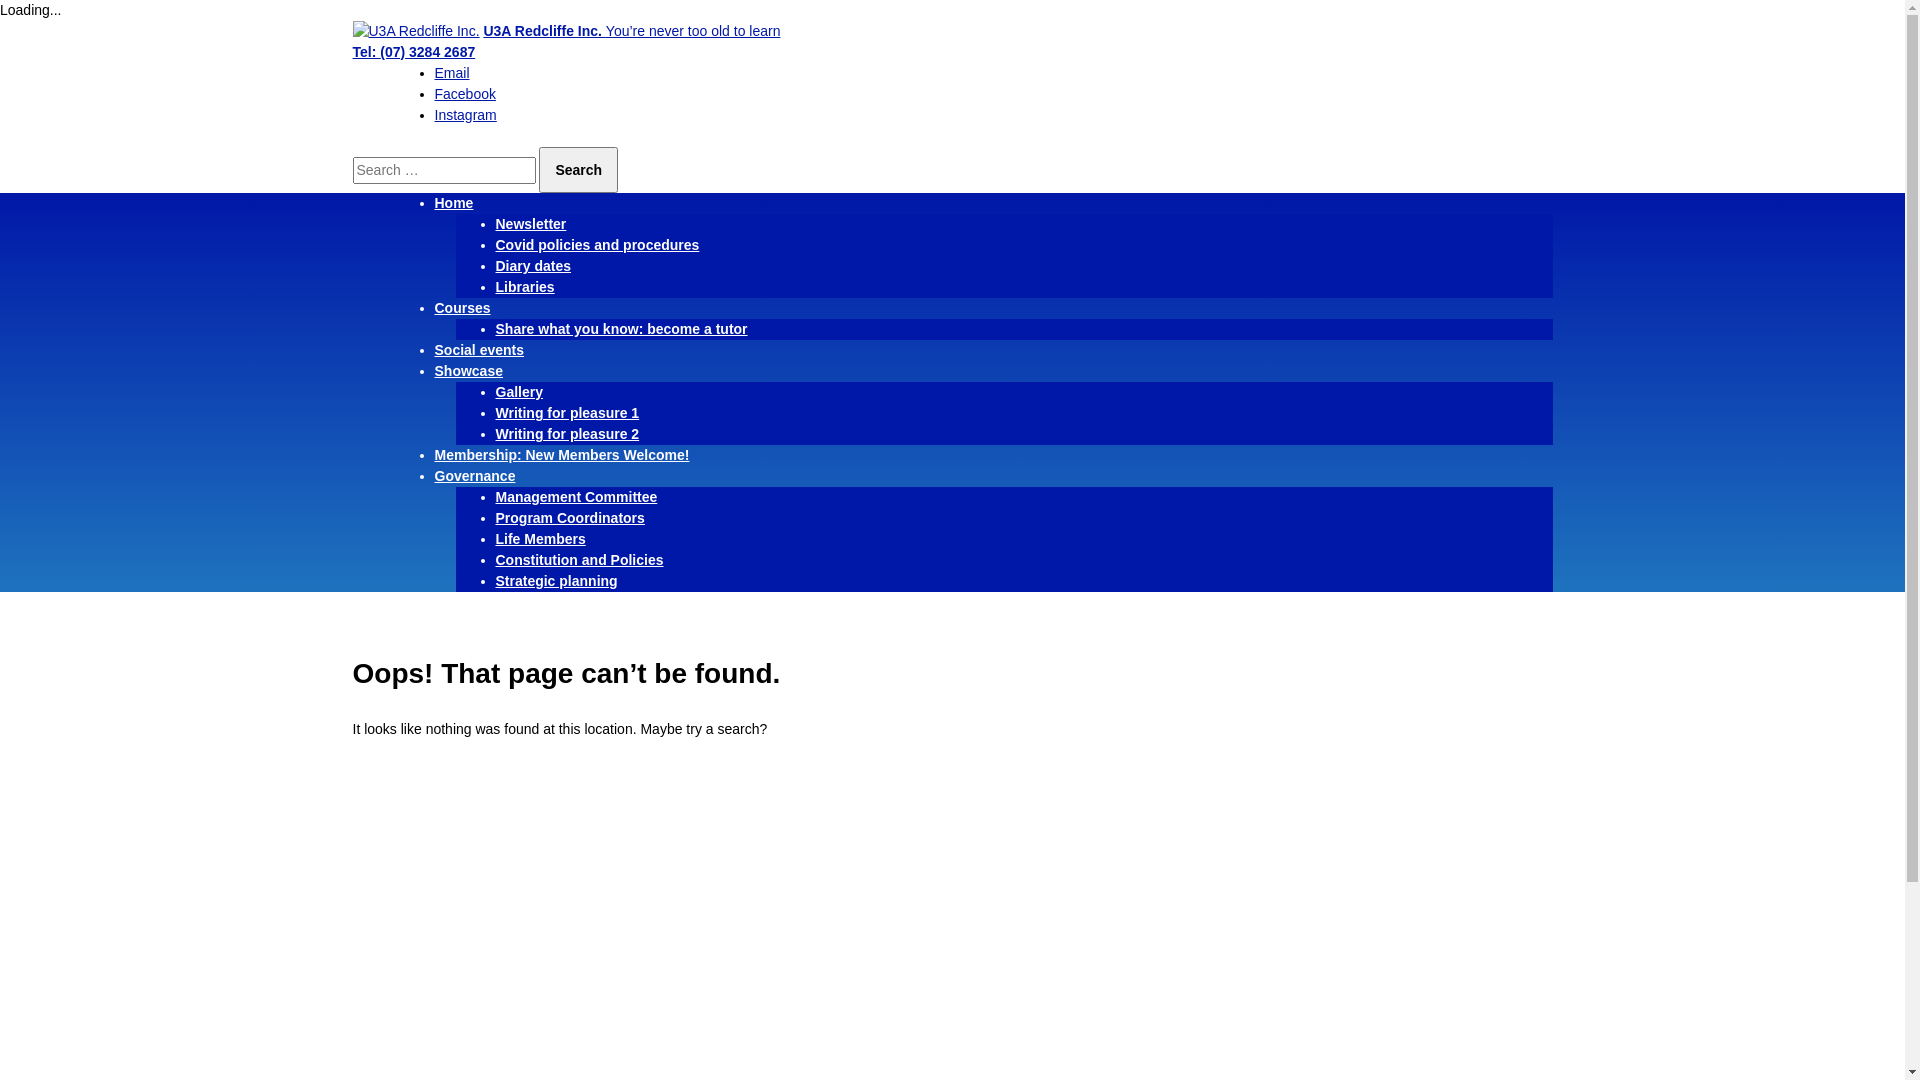 Image resolution: width=1920 pixels, height=1080 pixels. What do you see at coordinates (479, 350) in the screenshot?
I see `Social events` at bounding box center [479, 350].